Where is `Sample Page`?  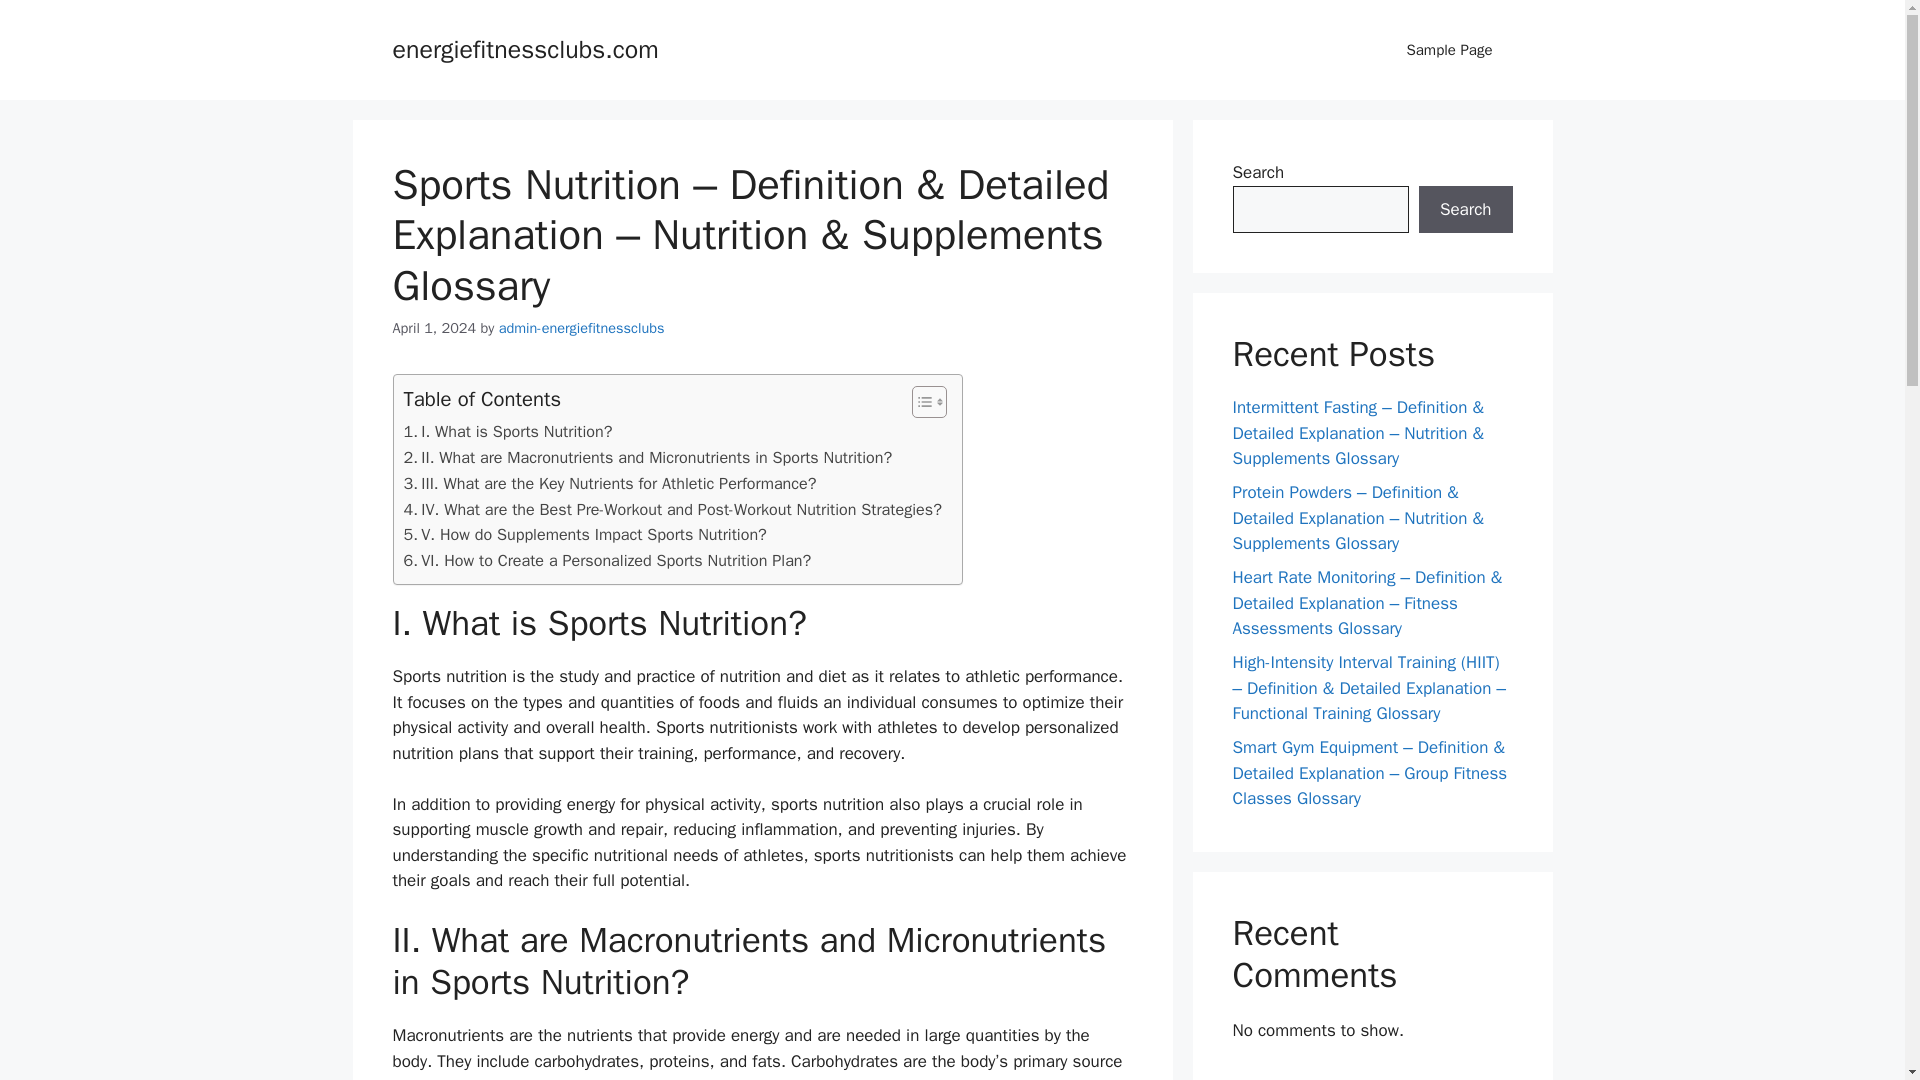
Sample Page is located at coordinates (1449, 50).